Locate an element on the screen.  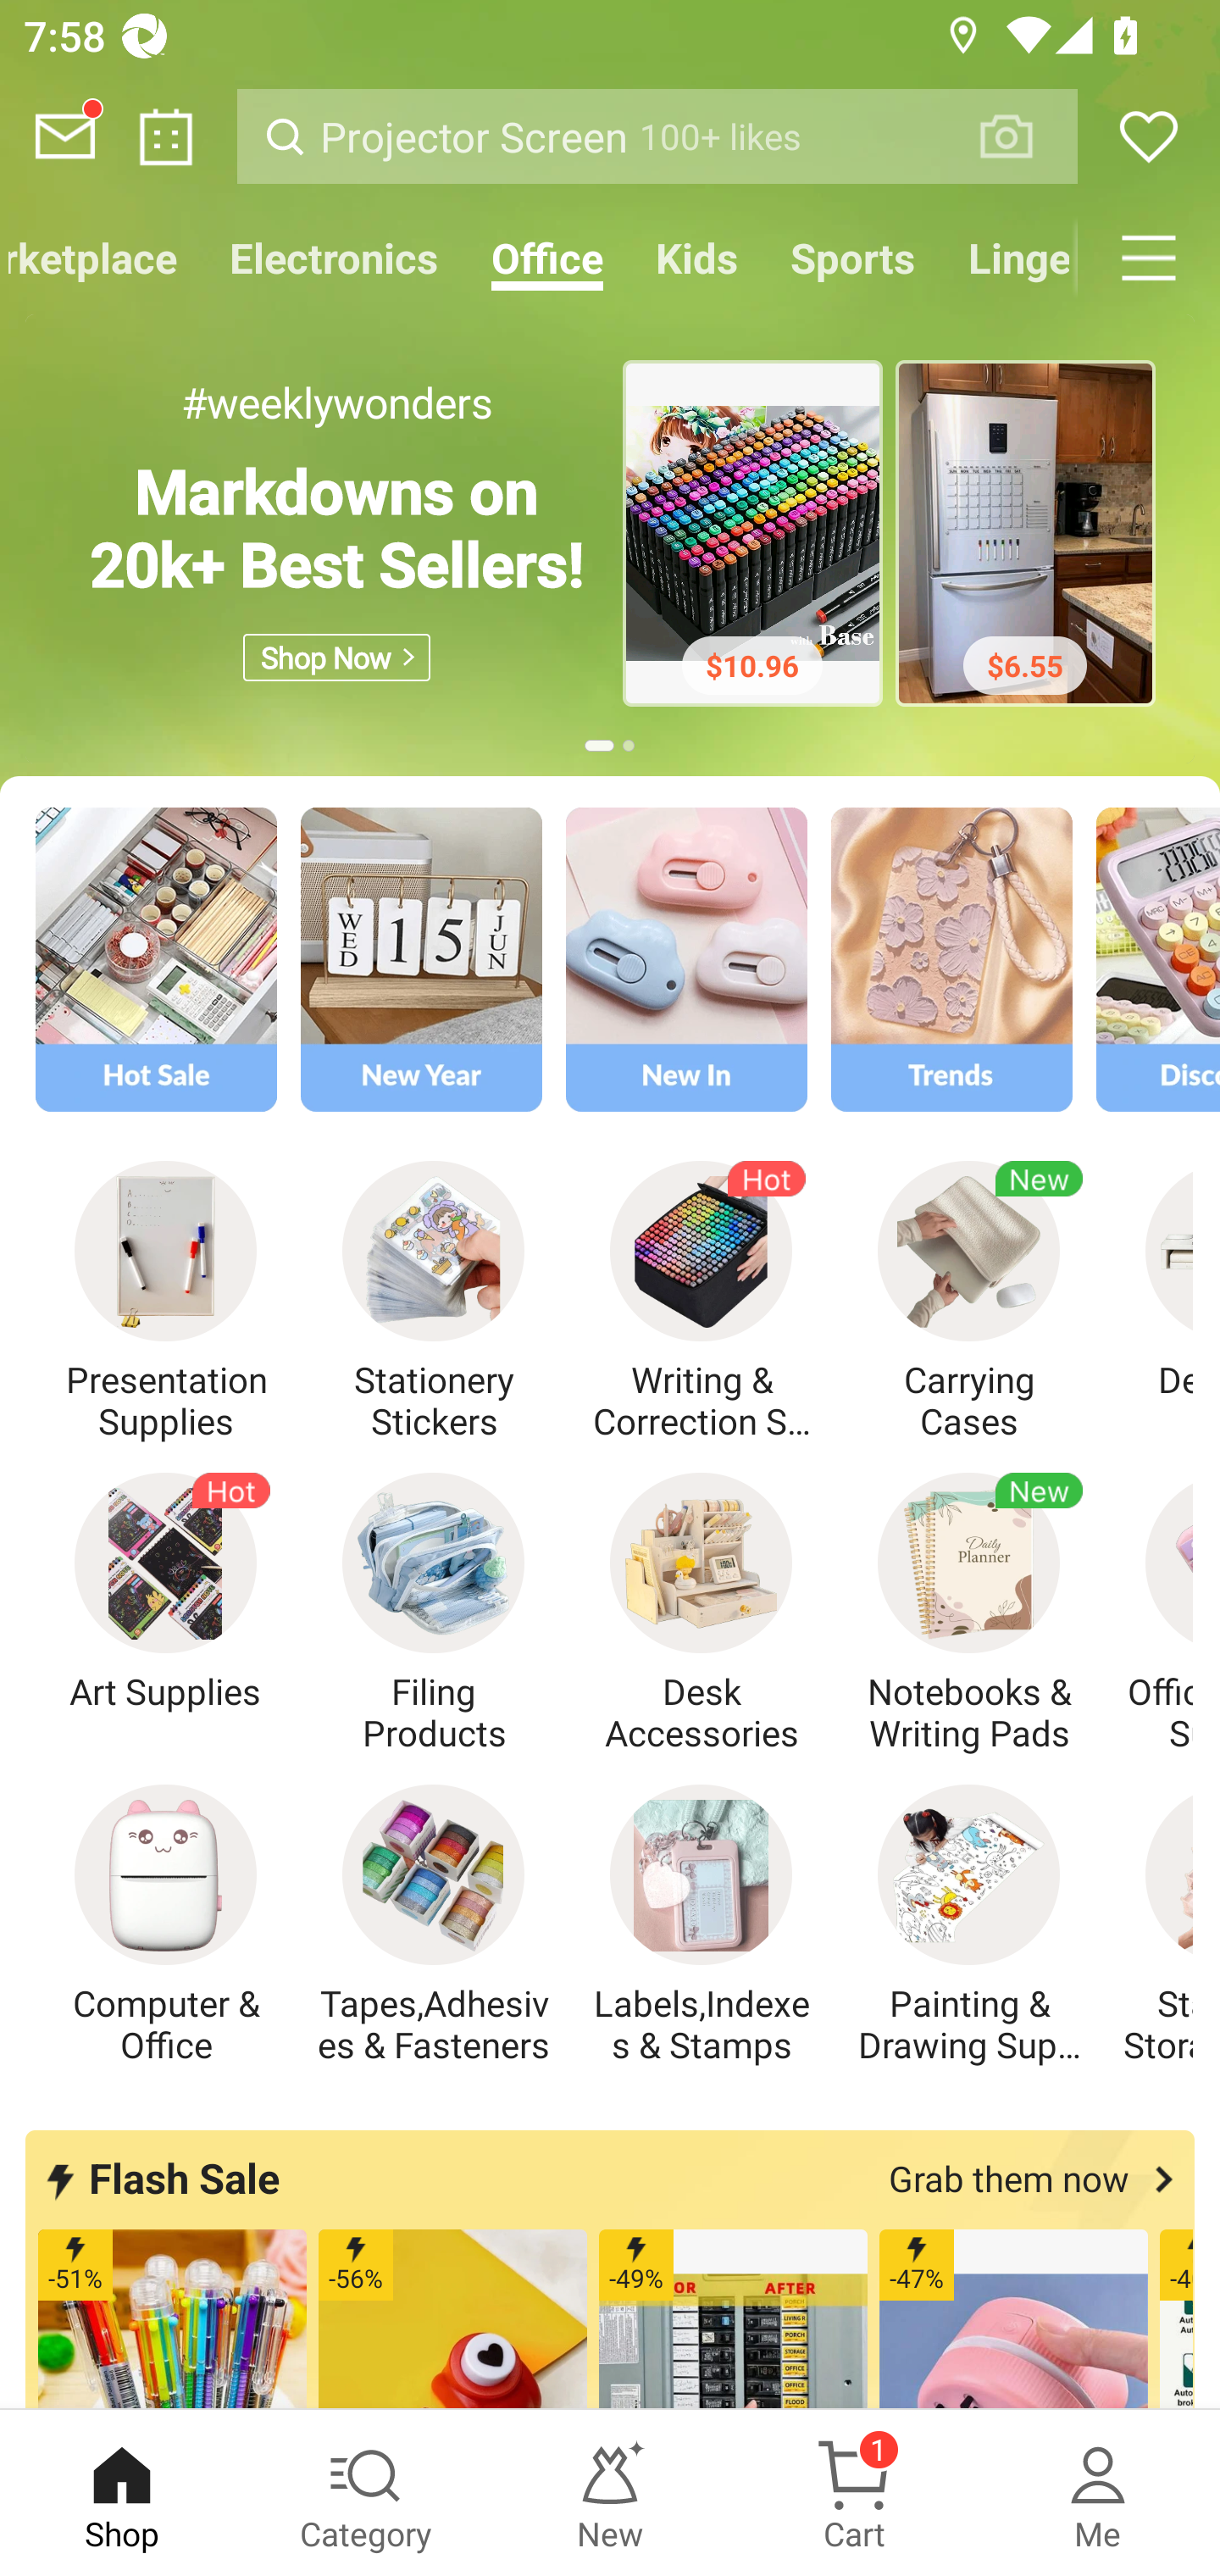
Category is located at coordinates (366, 2493).